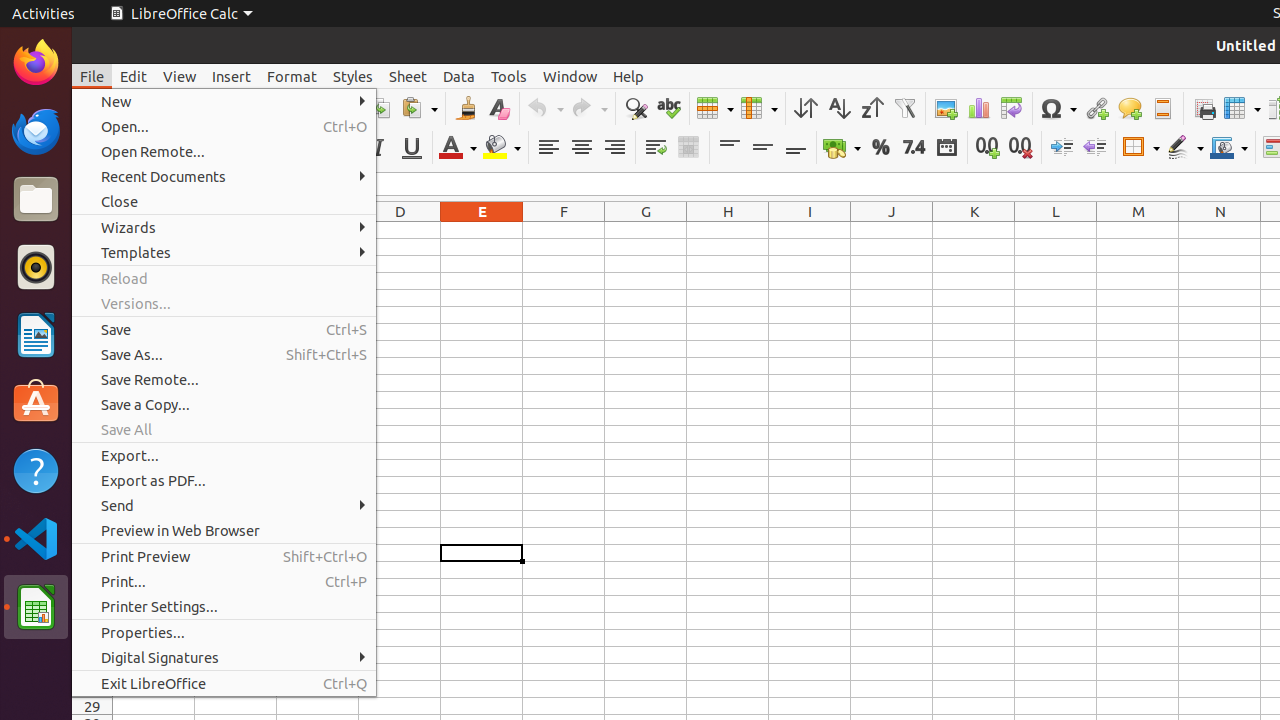  What do you see at coordinates (728, 230) in the screenshot?
I see `H1` at bounding box center [728, 230].